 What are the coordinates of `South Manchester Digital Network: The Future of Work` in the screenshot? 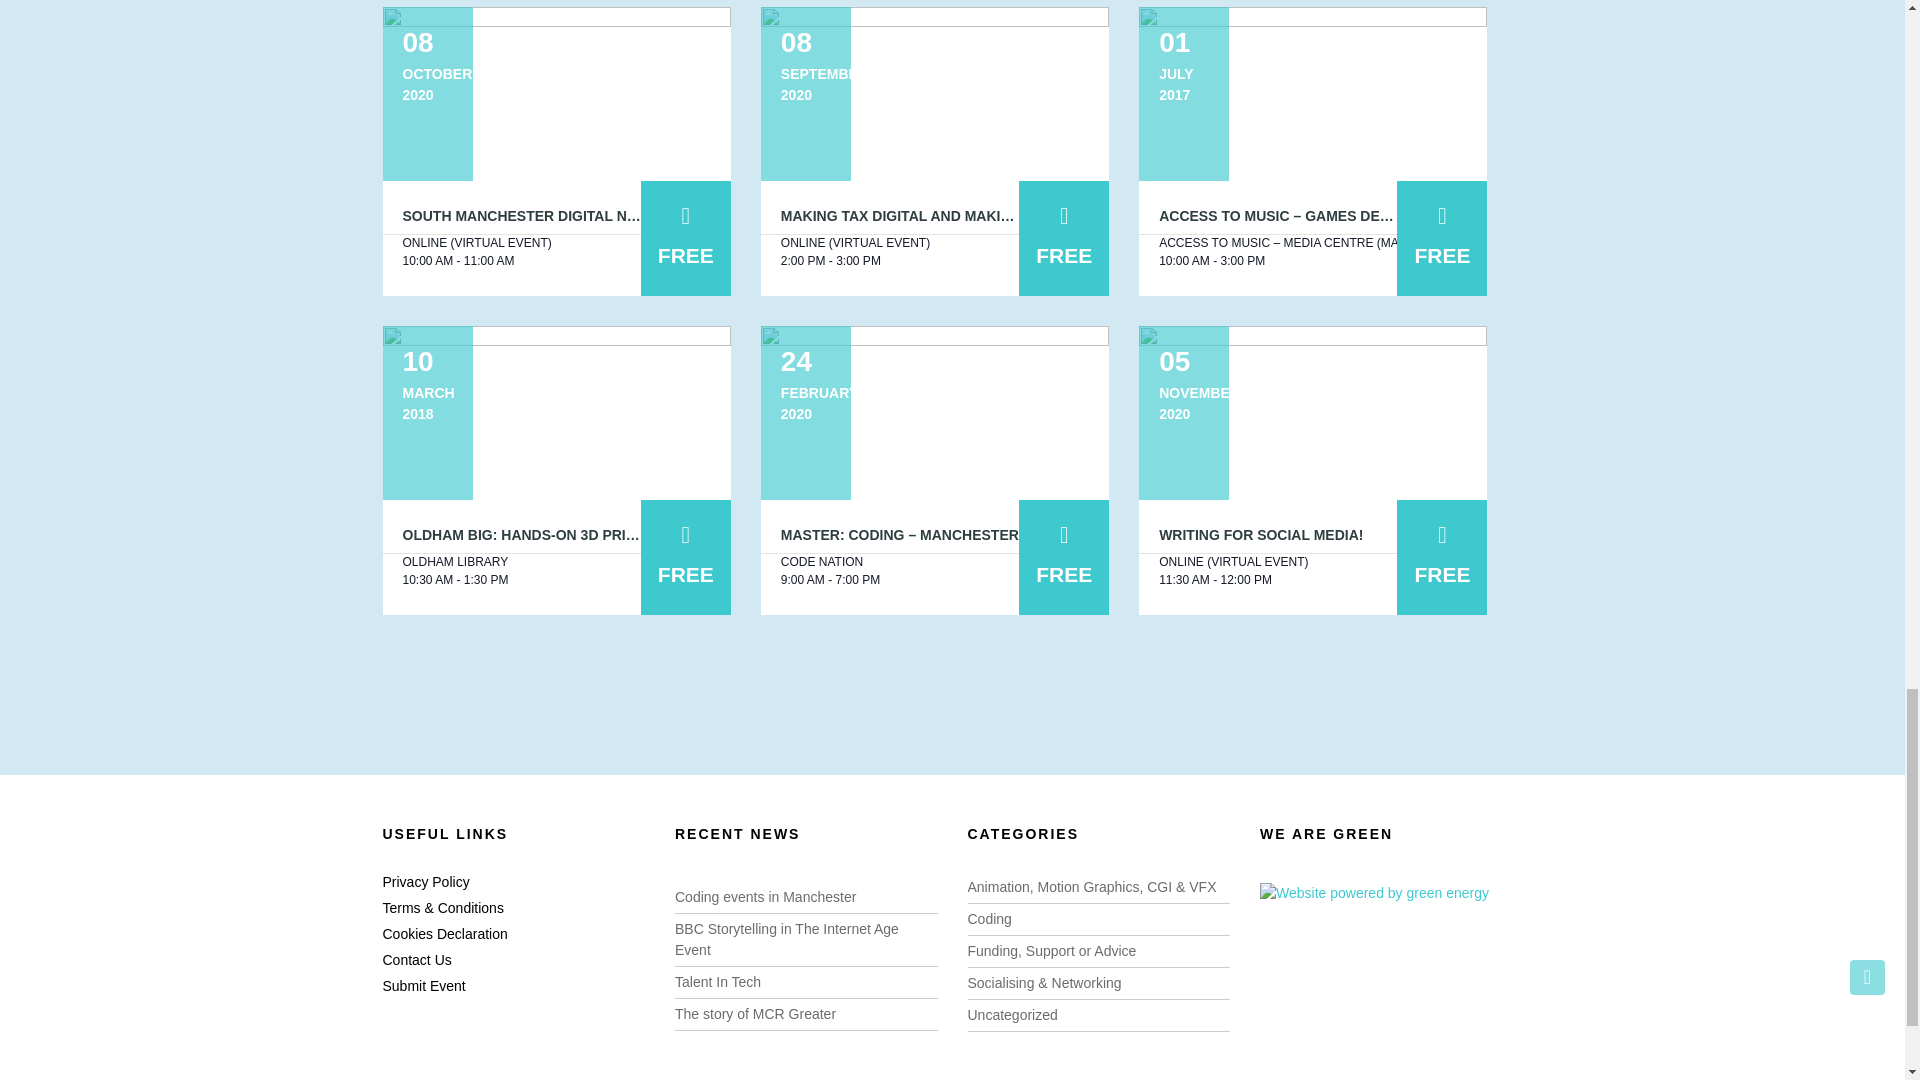 It's located at (628, 216).